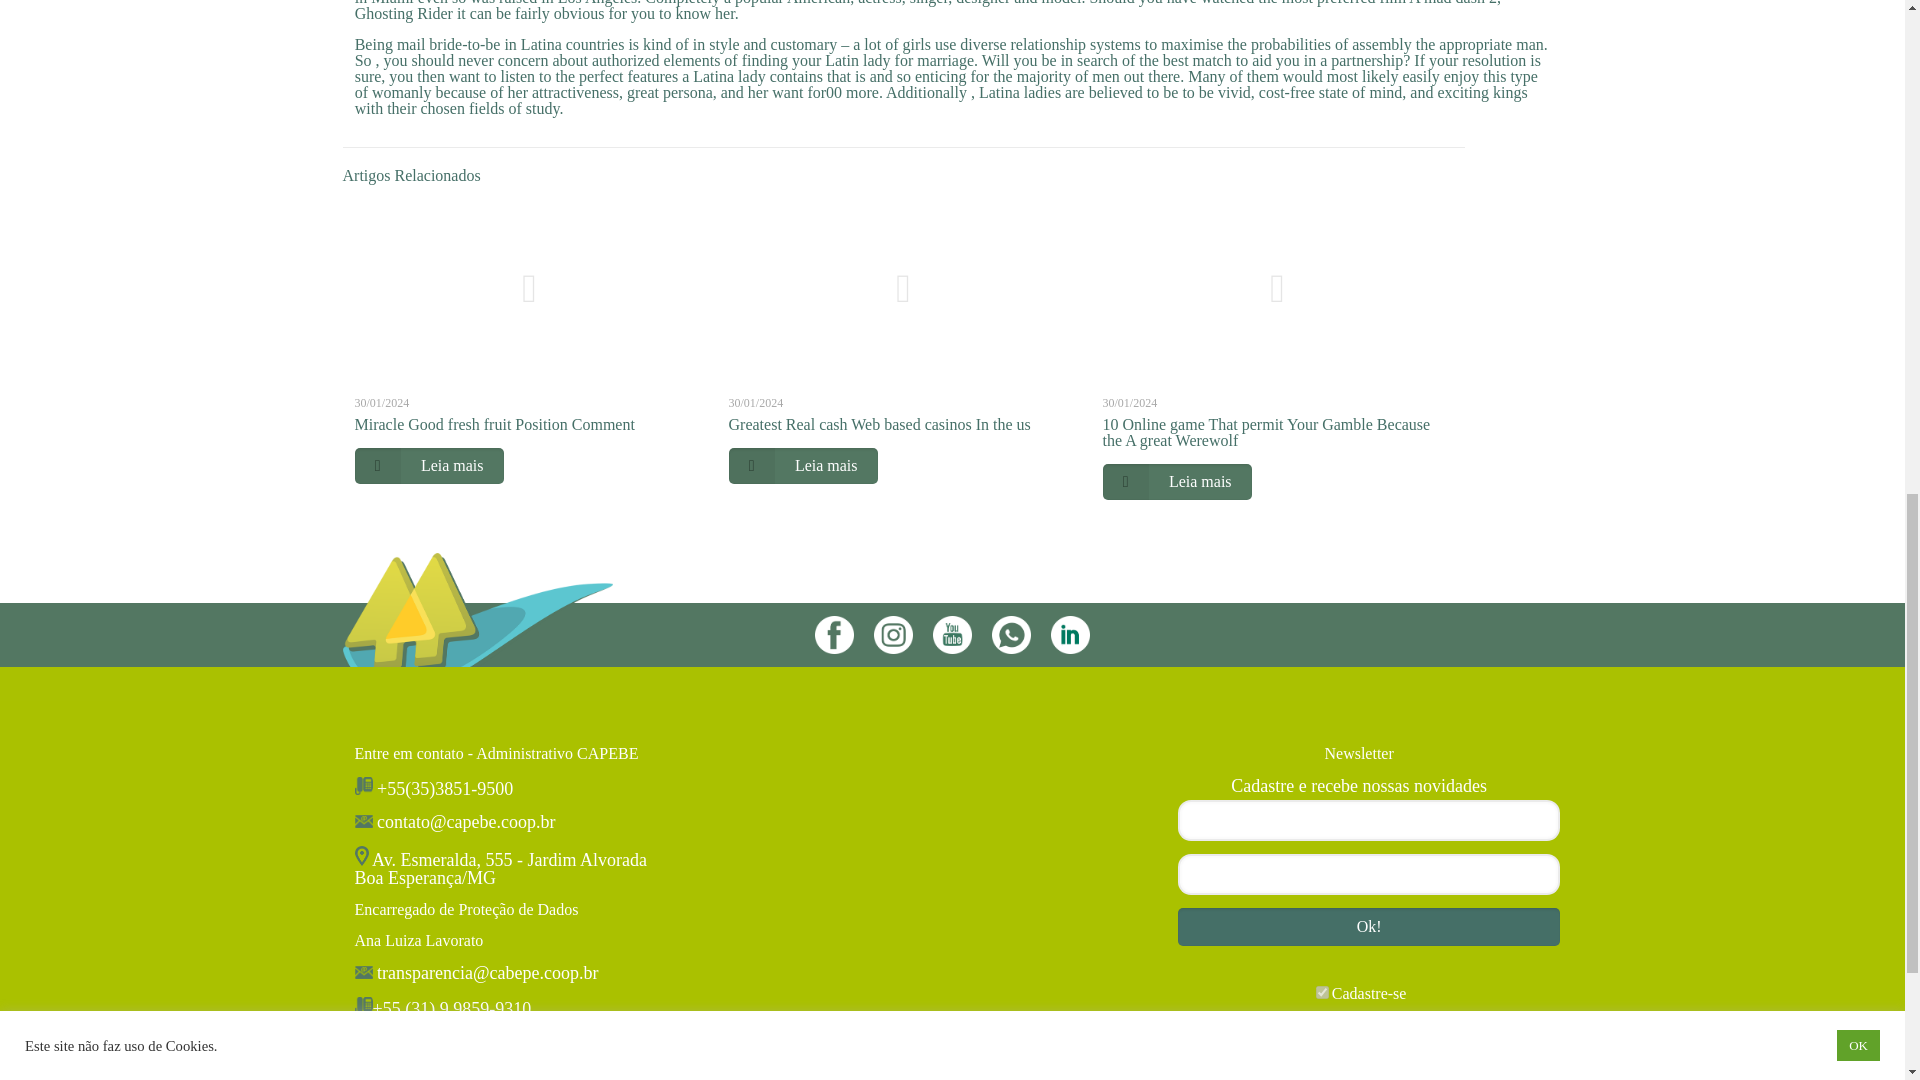  I want to click on Ok!, so click(1369, 927).